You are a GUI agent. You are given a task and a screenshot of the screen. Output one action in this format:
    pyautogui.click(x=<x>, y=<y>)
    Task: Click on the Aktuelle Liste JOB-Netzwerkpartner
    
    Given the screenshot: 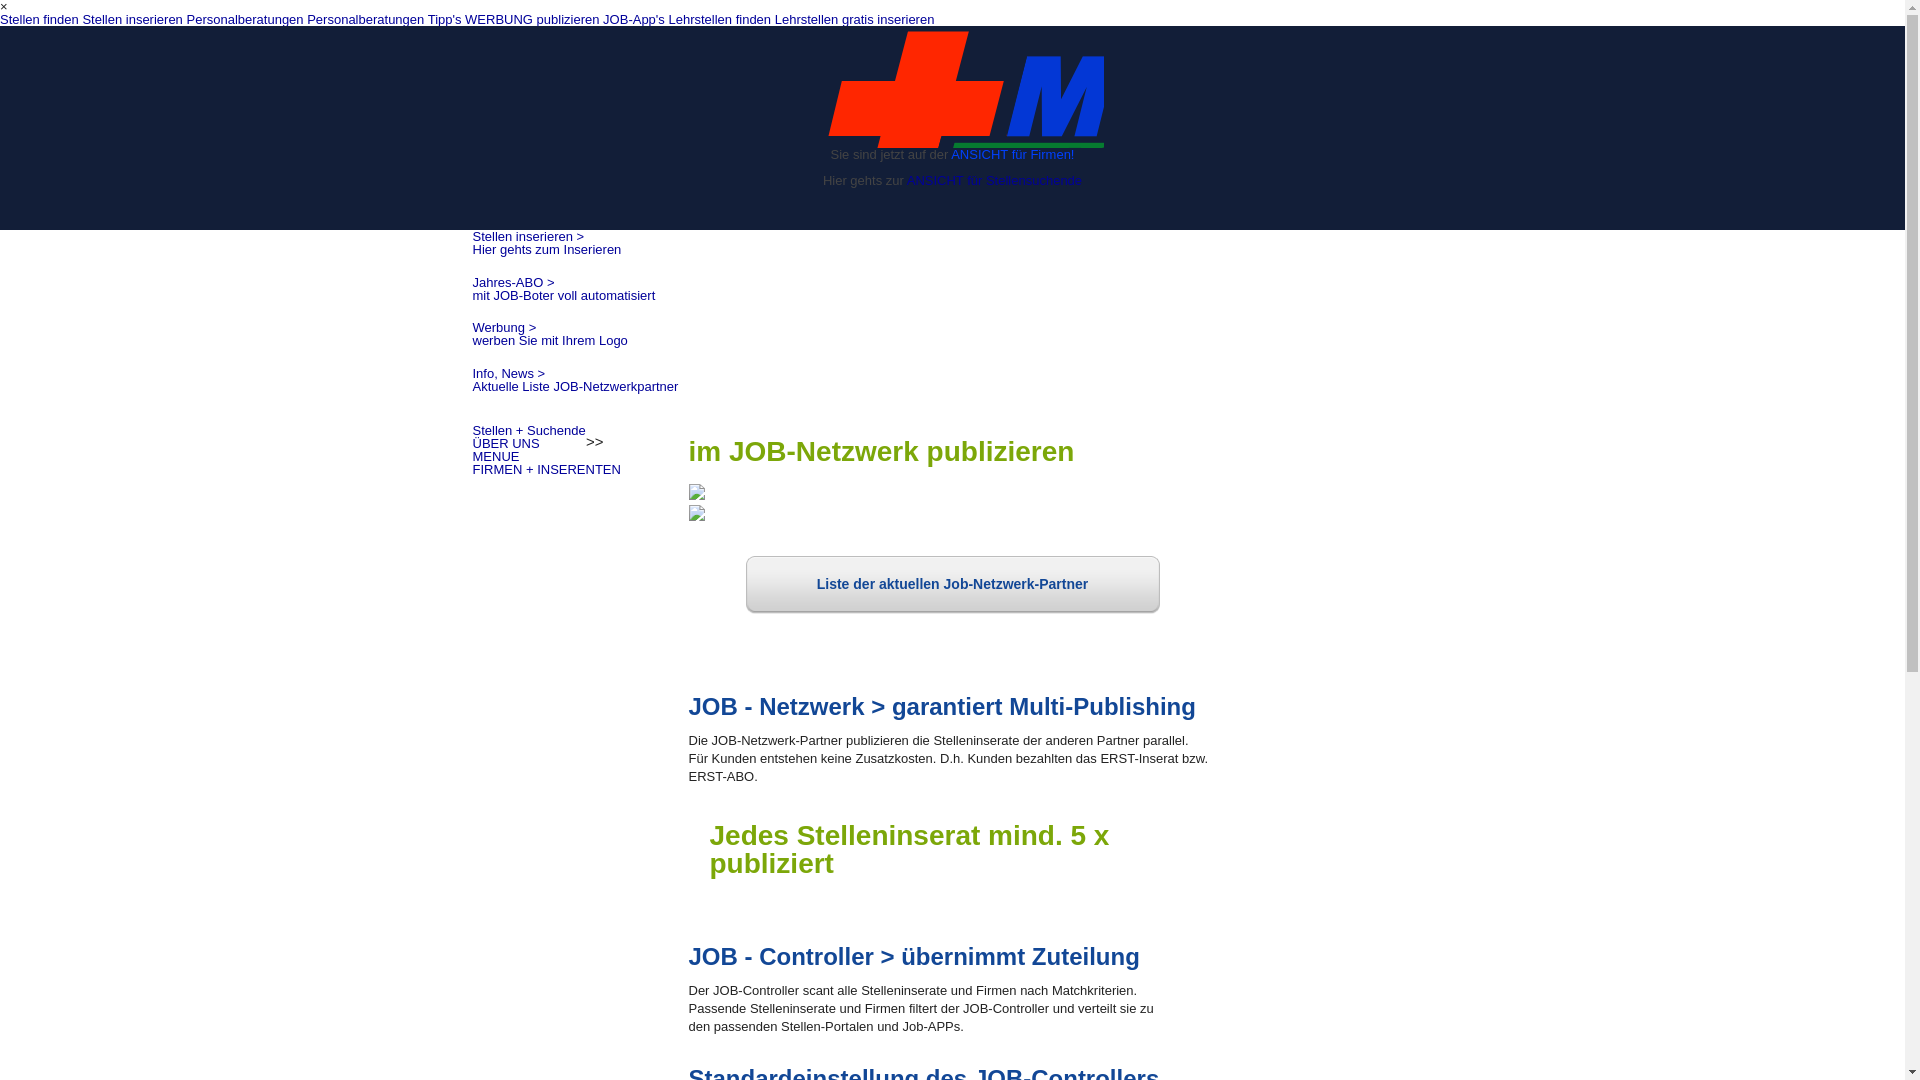 What is the action you would take?
    pyautogui.click(x=575, y=386)
    